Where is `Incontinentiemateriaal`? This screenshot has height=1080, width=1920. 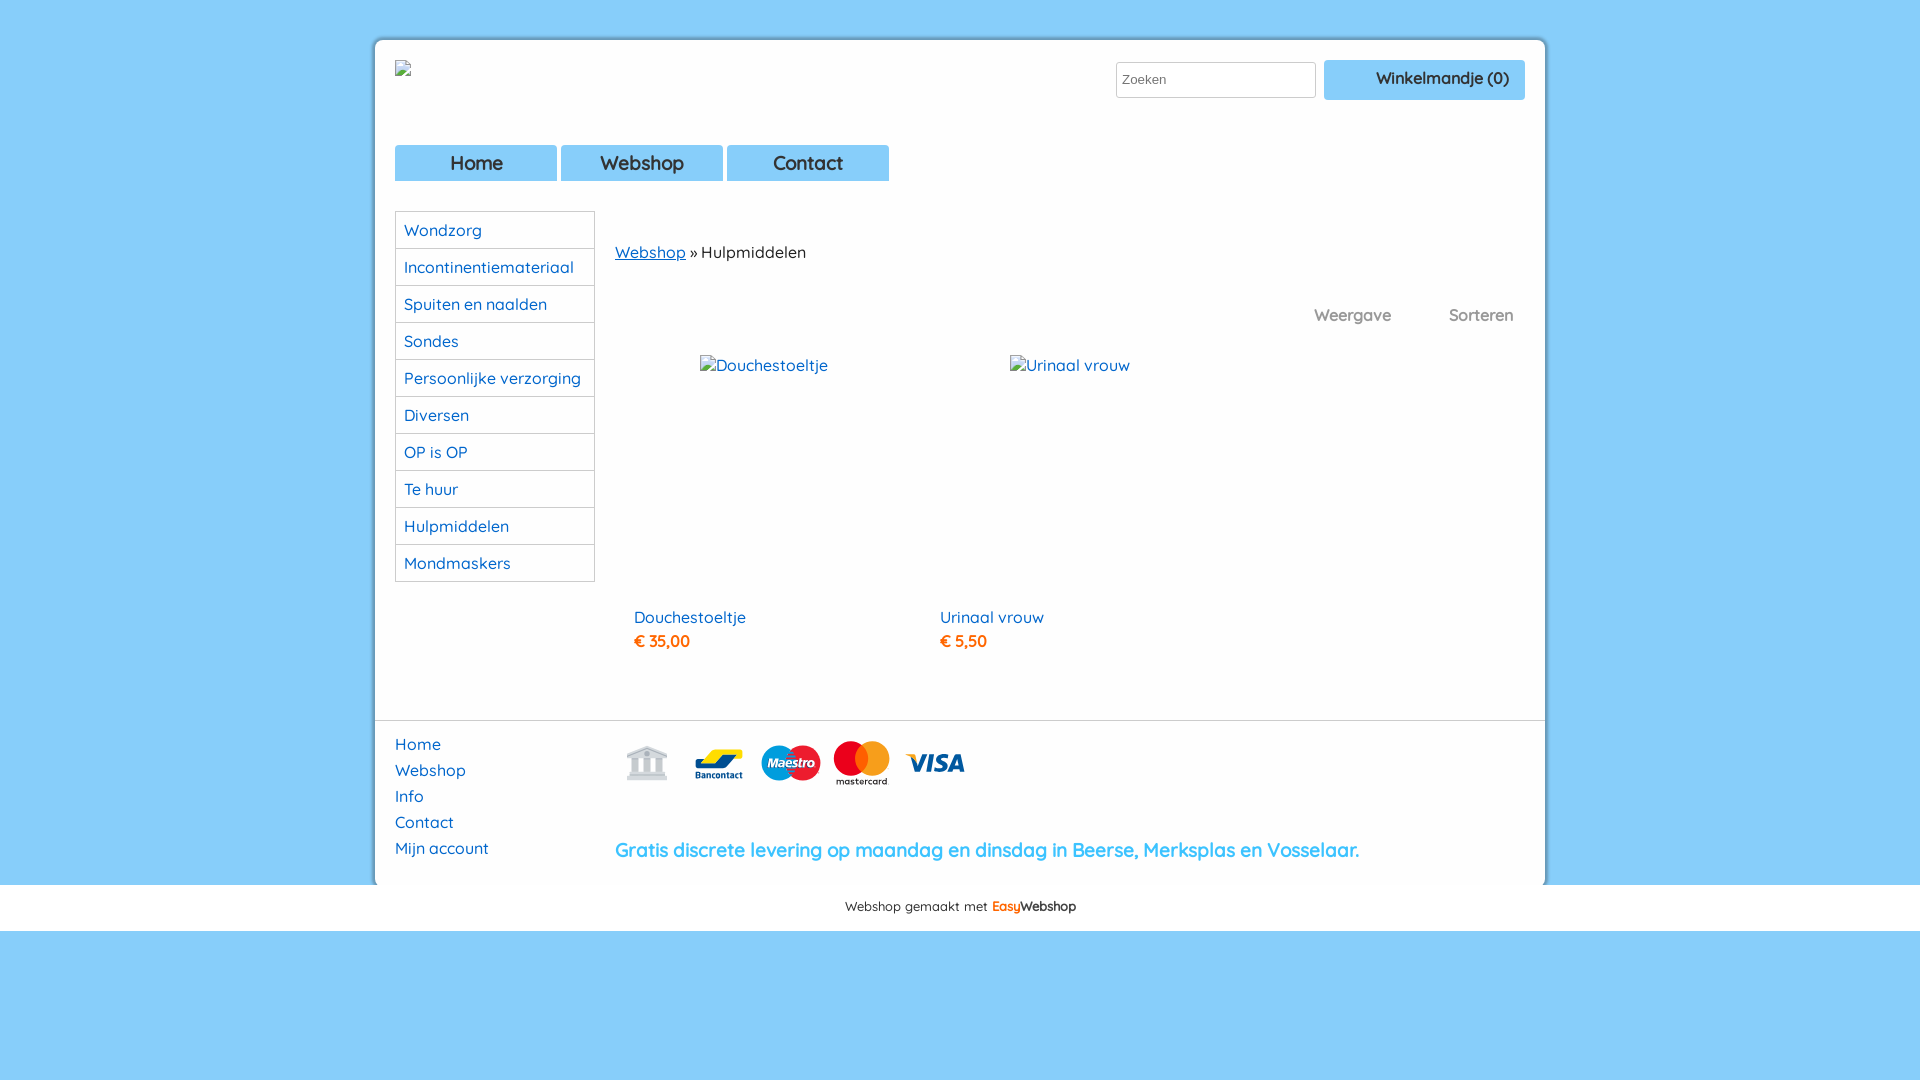
Incontinentiemateriaal is located at coordinates (495, 267).